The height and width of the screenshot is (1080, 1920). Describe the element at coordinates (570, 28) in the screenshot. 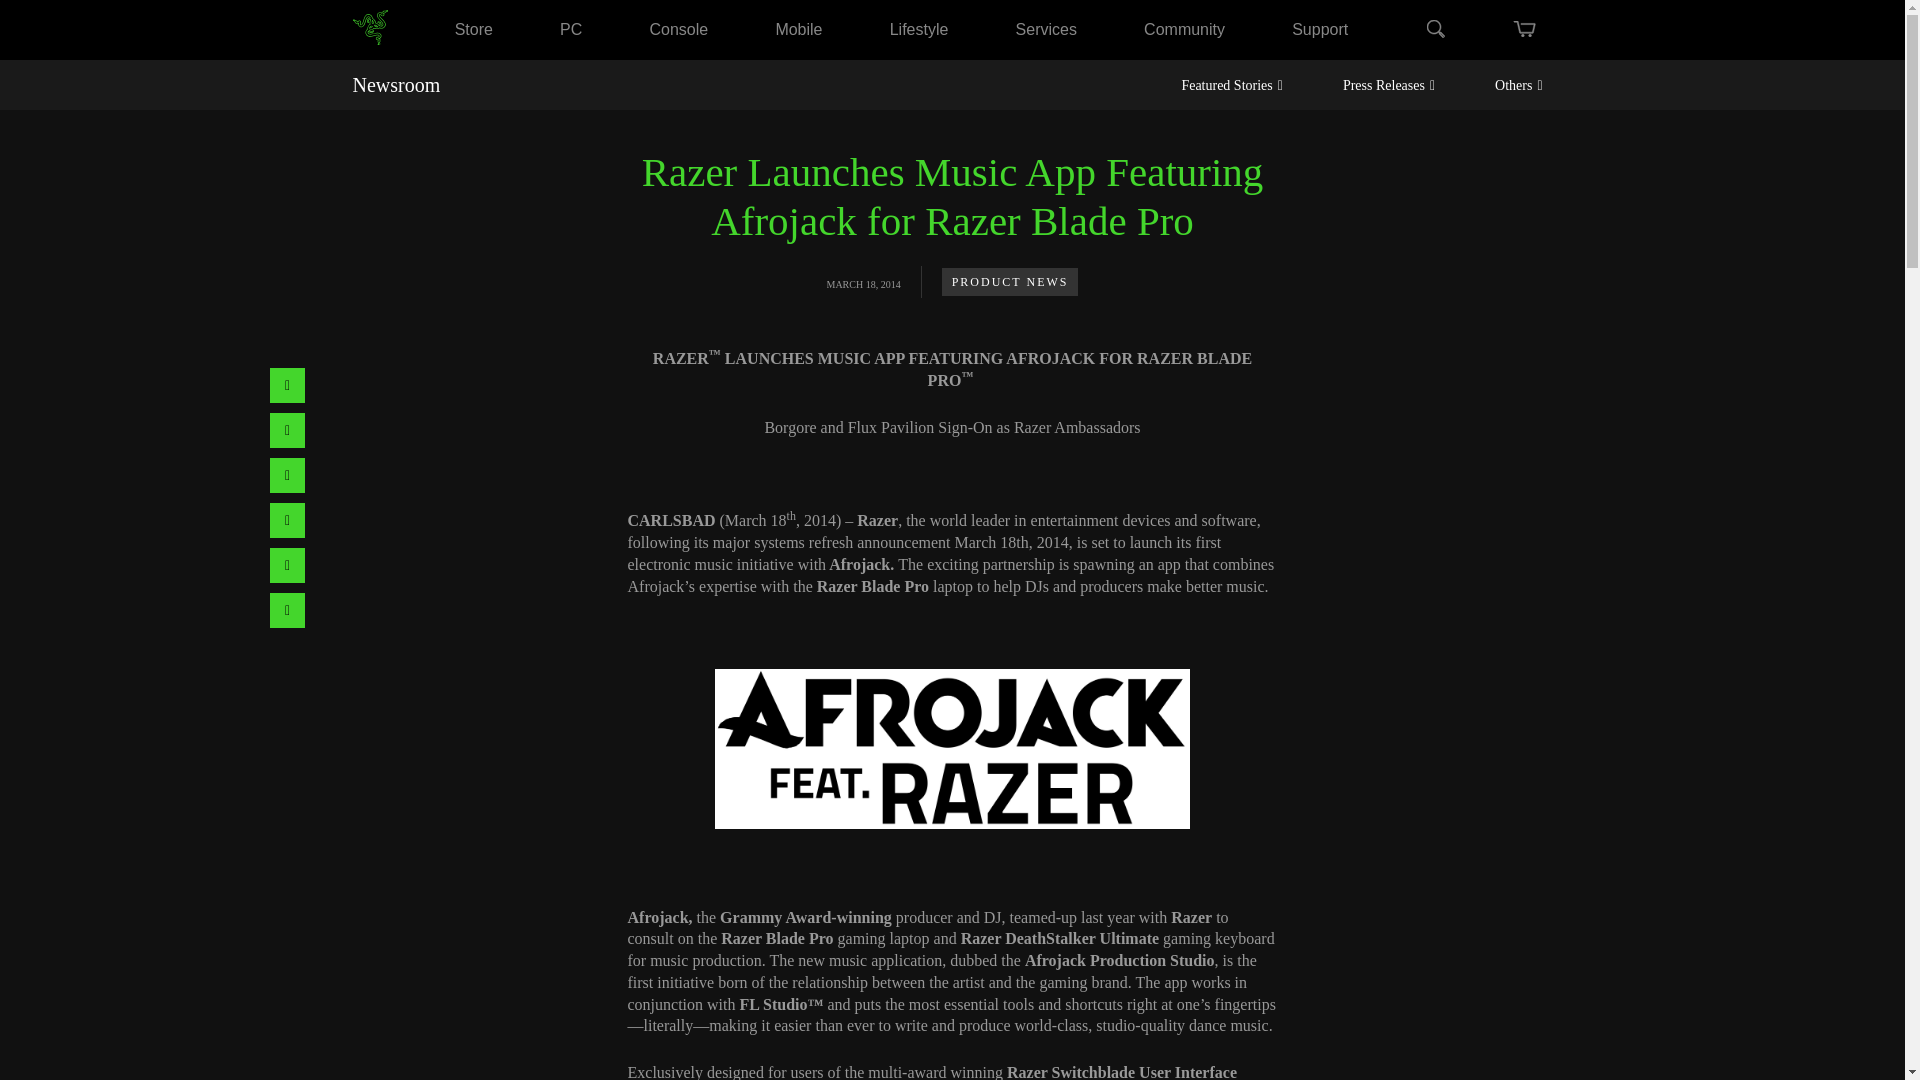

I see `PC` at that location.